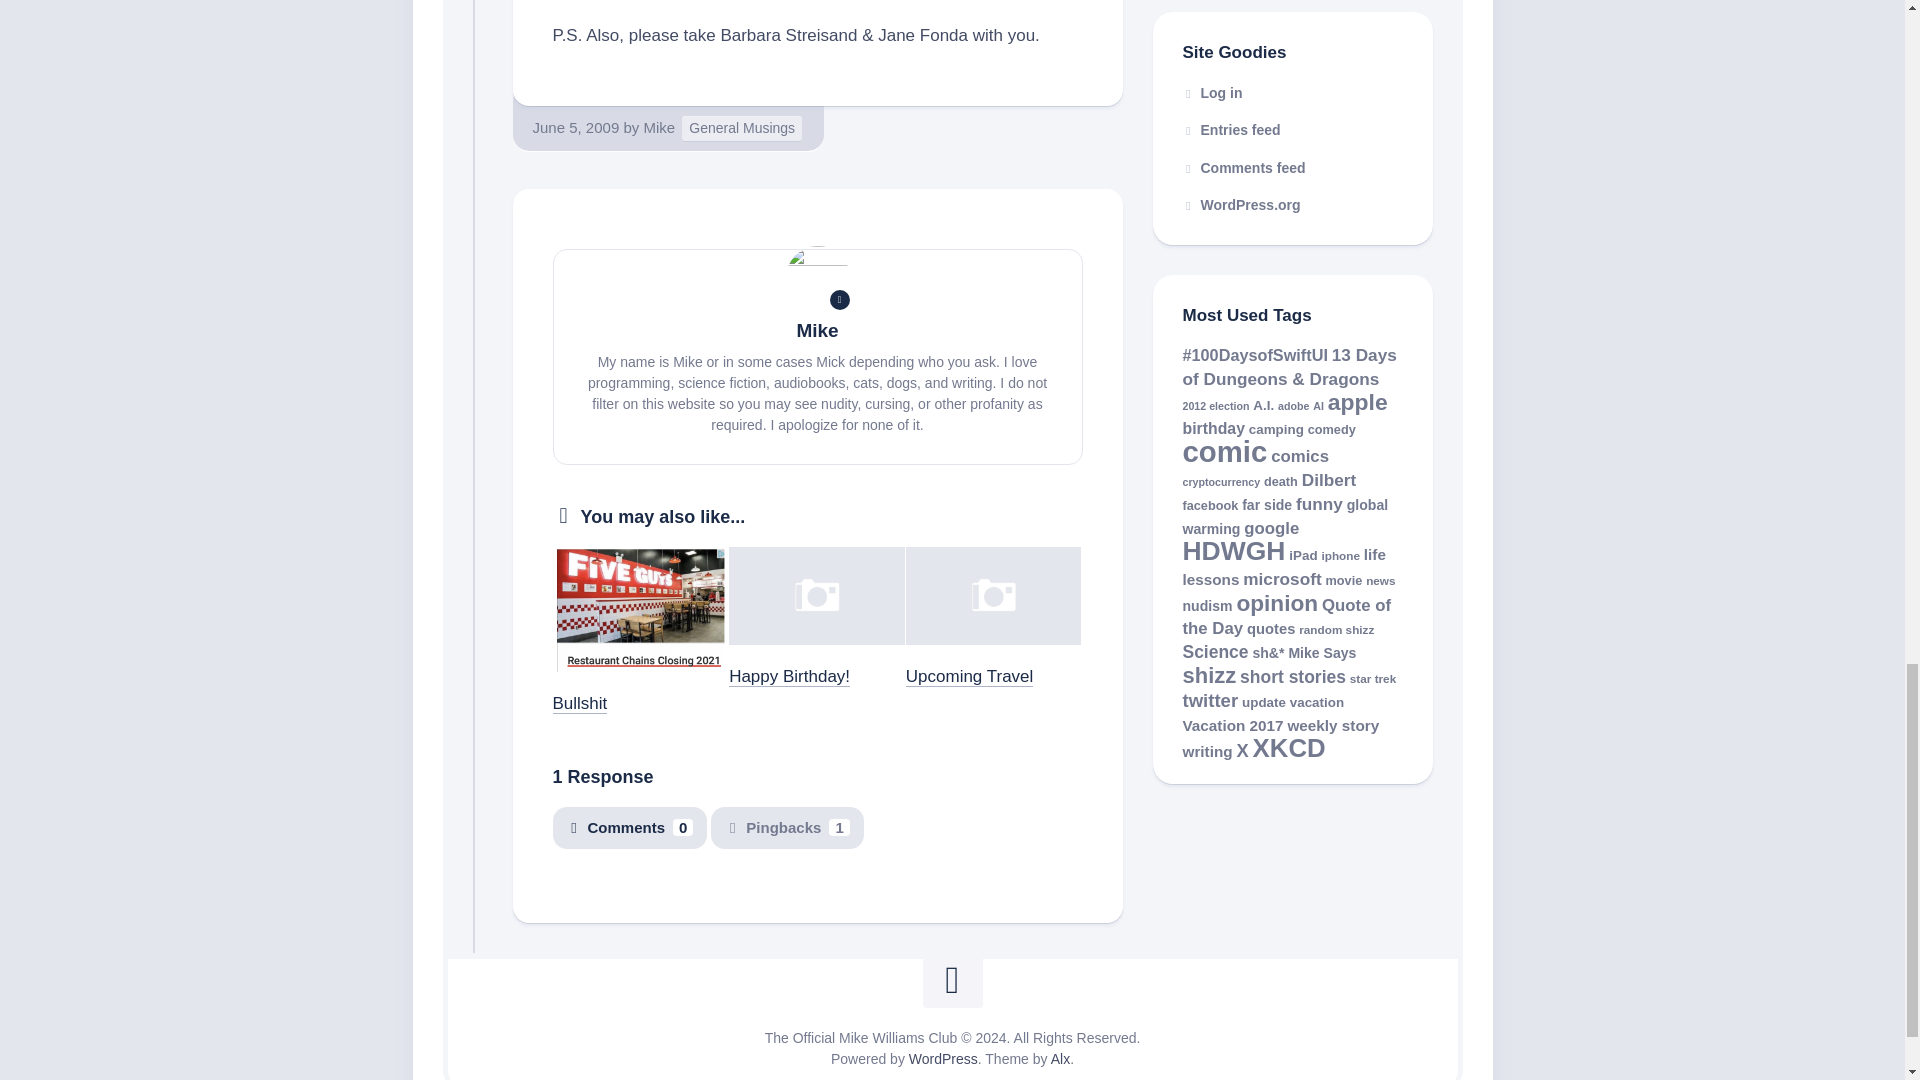 Image resolution: width=1920 pixels, height=1080 pixels. What do you see at coordinates (970, 676) in the screenshot?
I see `Upcoming Travel` at bounding box center [970, 676].